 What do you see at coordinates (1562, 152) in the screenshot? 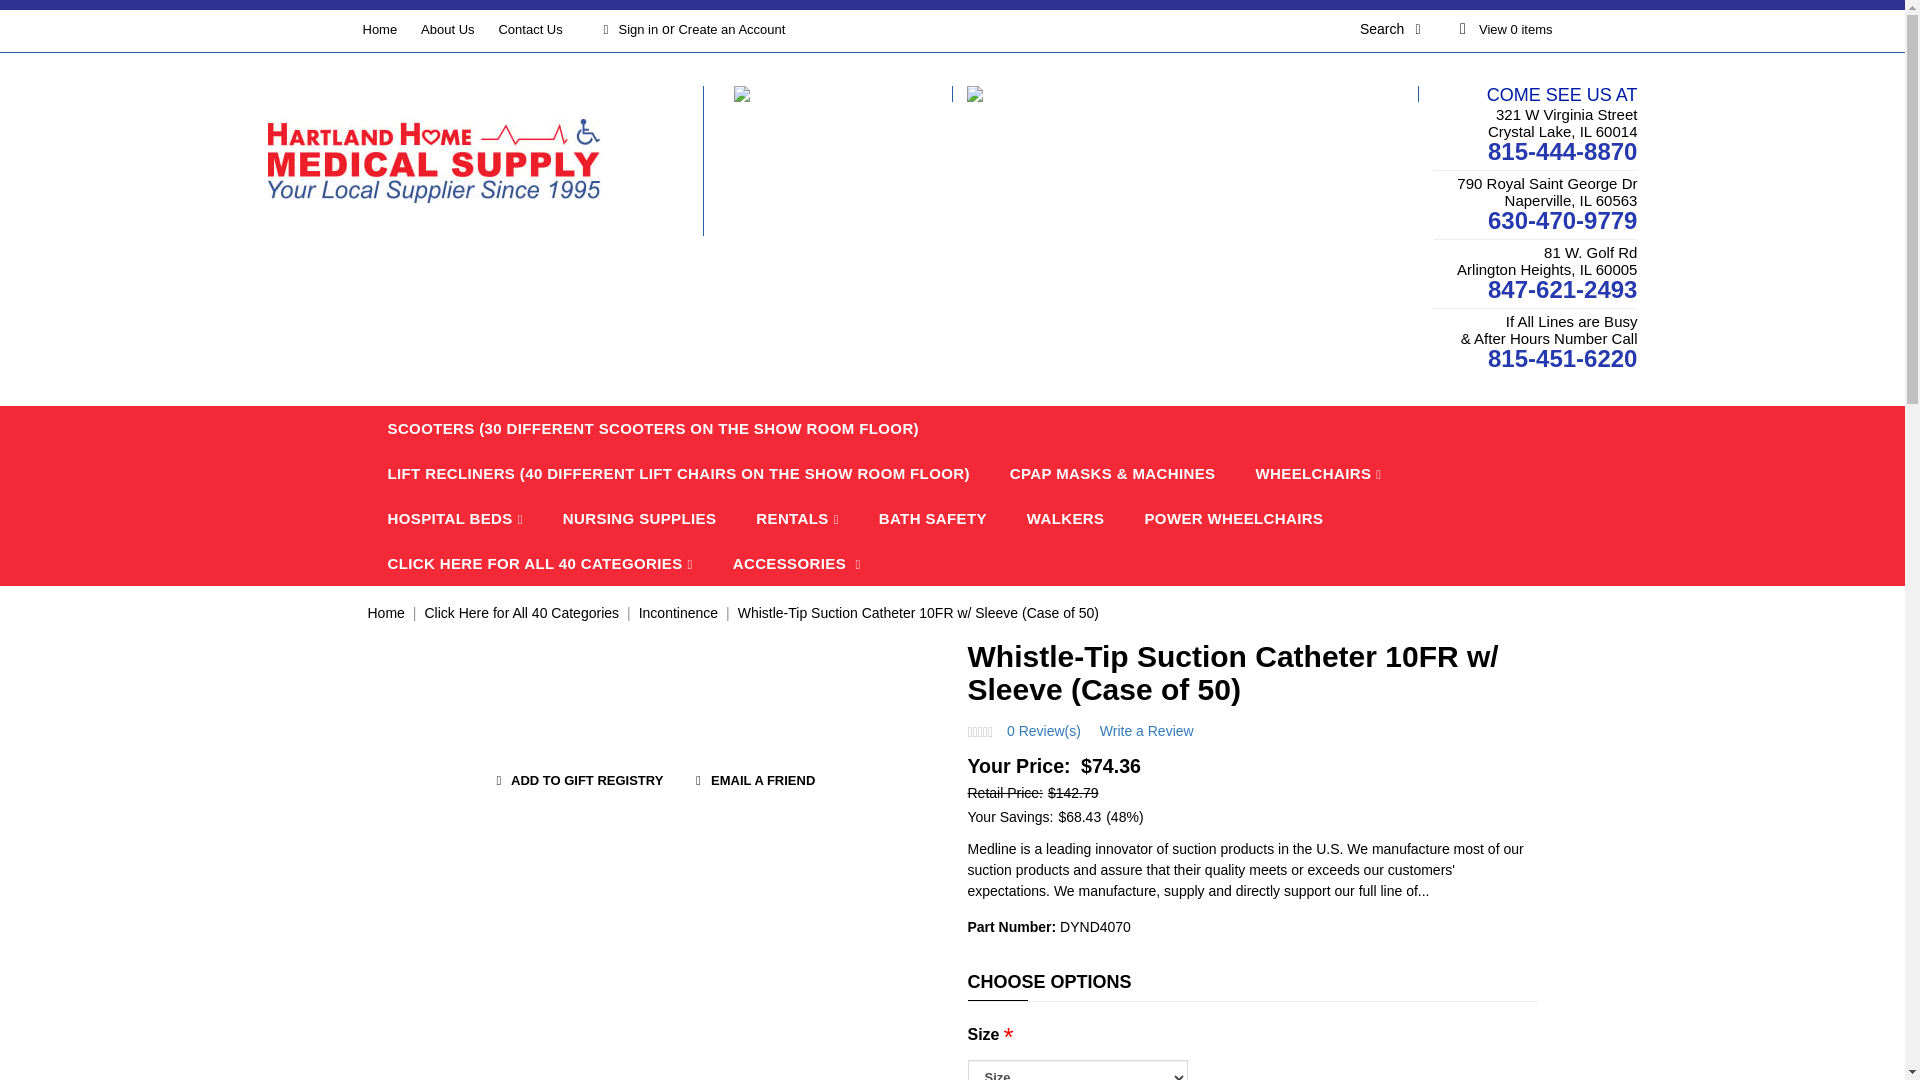
I see `815-444-8870` at bounding box center [1562, 152].